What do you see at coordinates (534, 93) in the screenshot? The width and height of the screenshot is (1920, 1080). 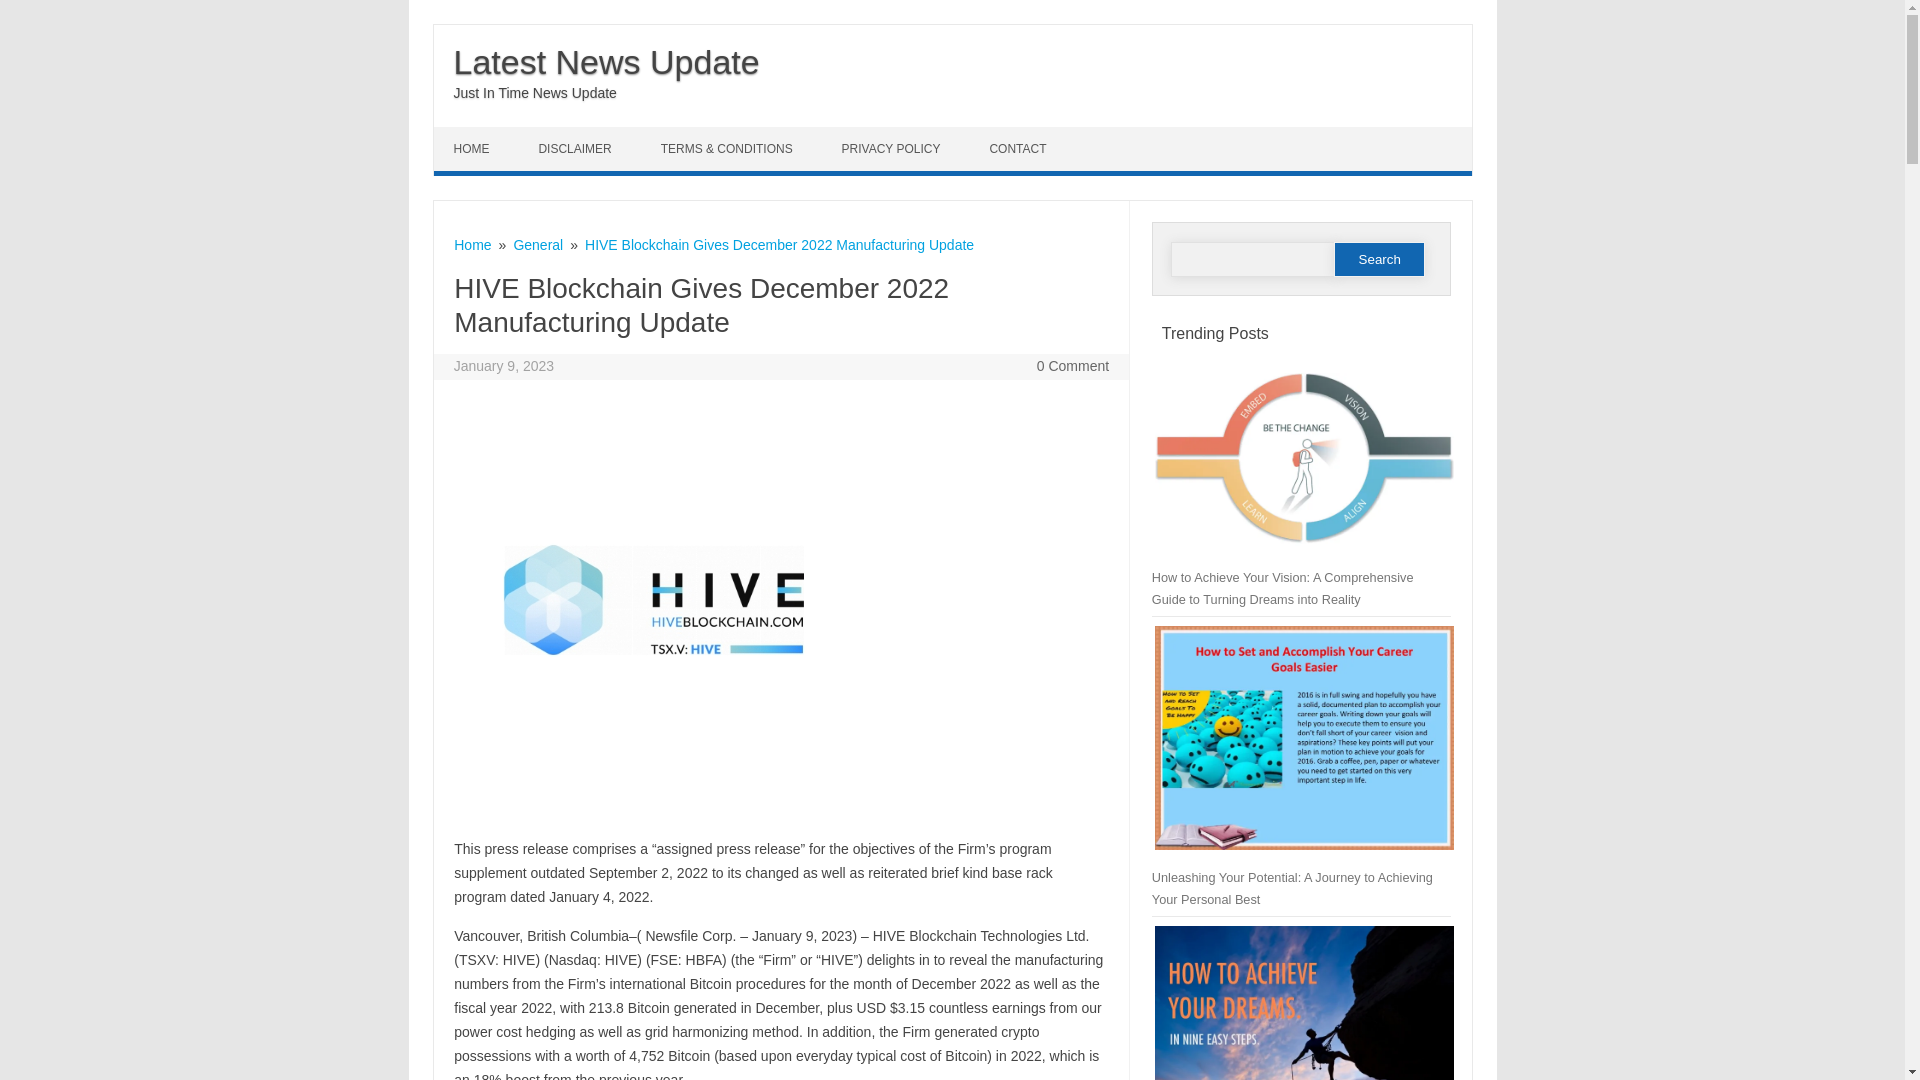 I see `Just In Time News Update` at bounding box center [534, 93].